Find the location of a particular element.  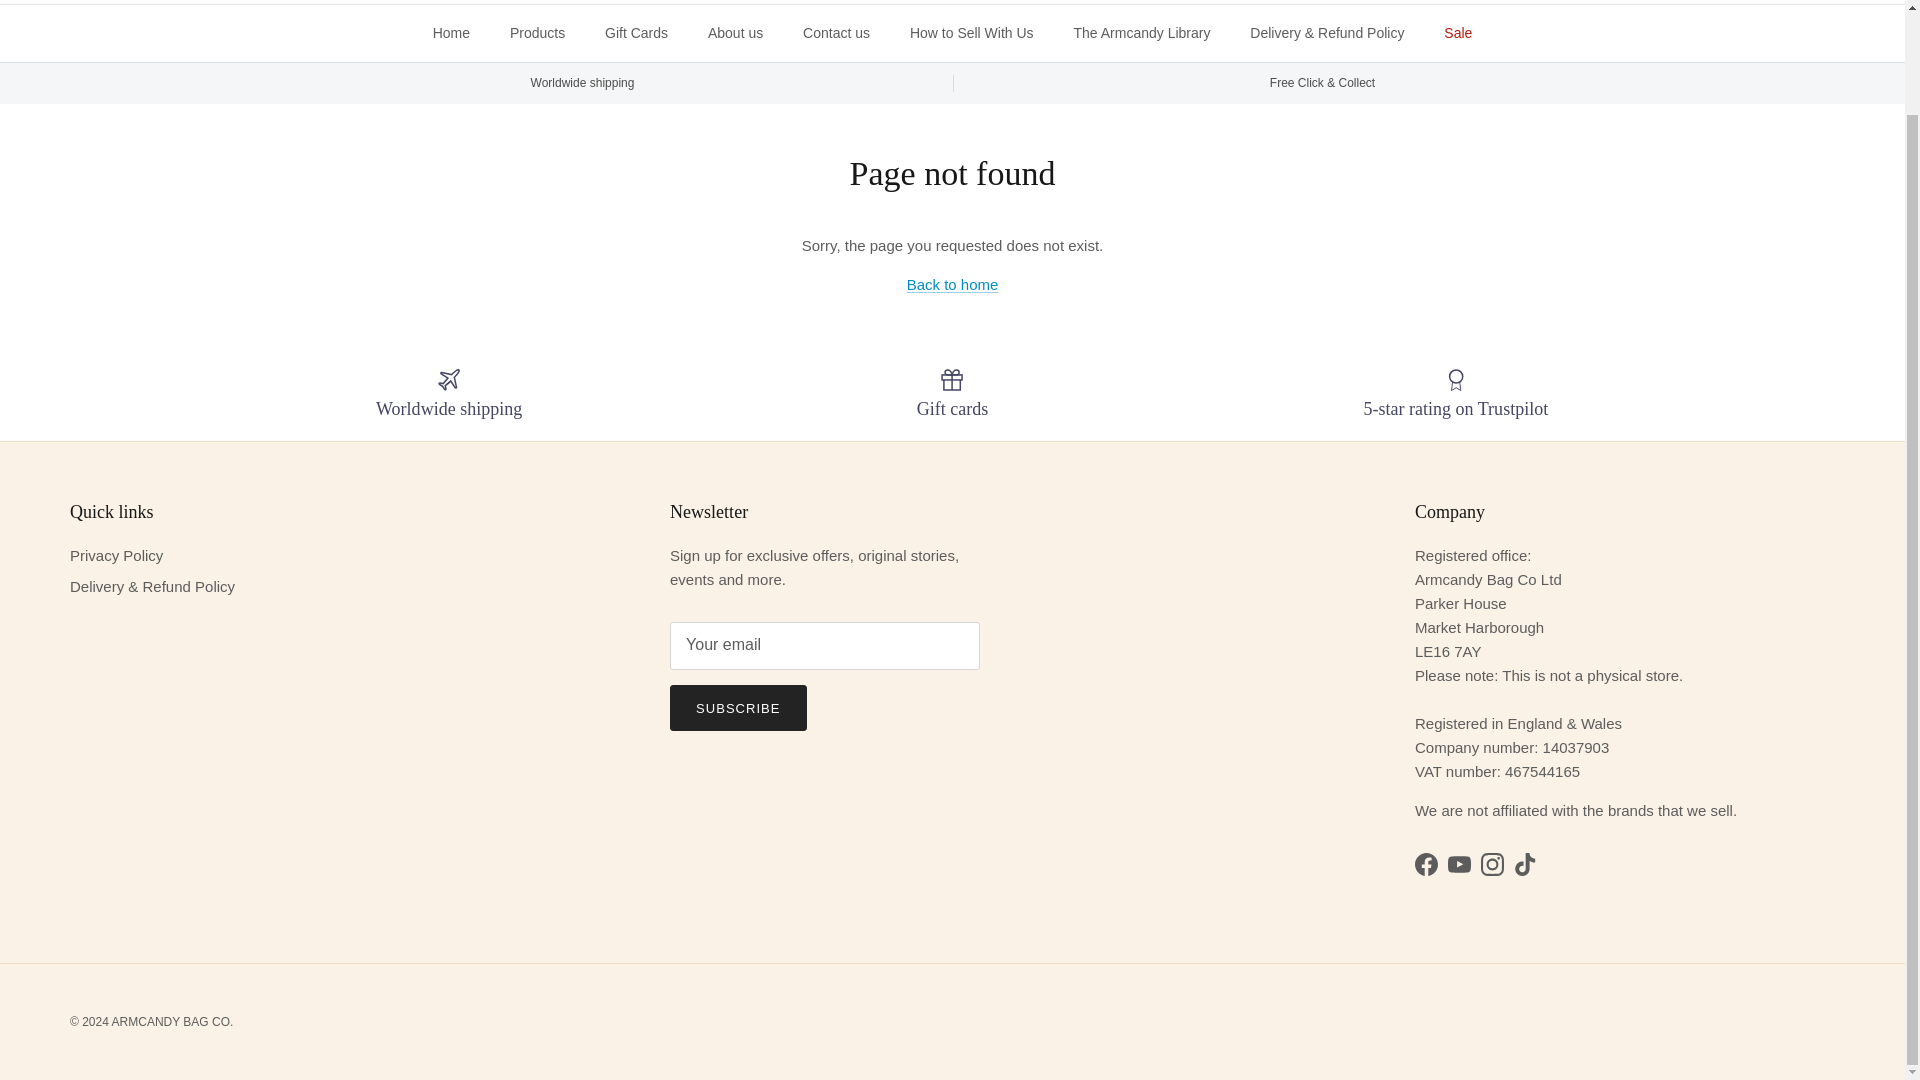

Contact us is located at coordinates (836, 33).